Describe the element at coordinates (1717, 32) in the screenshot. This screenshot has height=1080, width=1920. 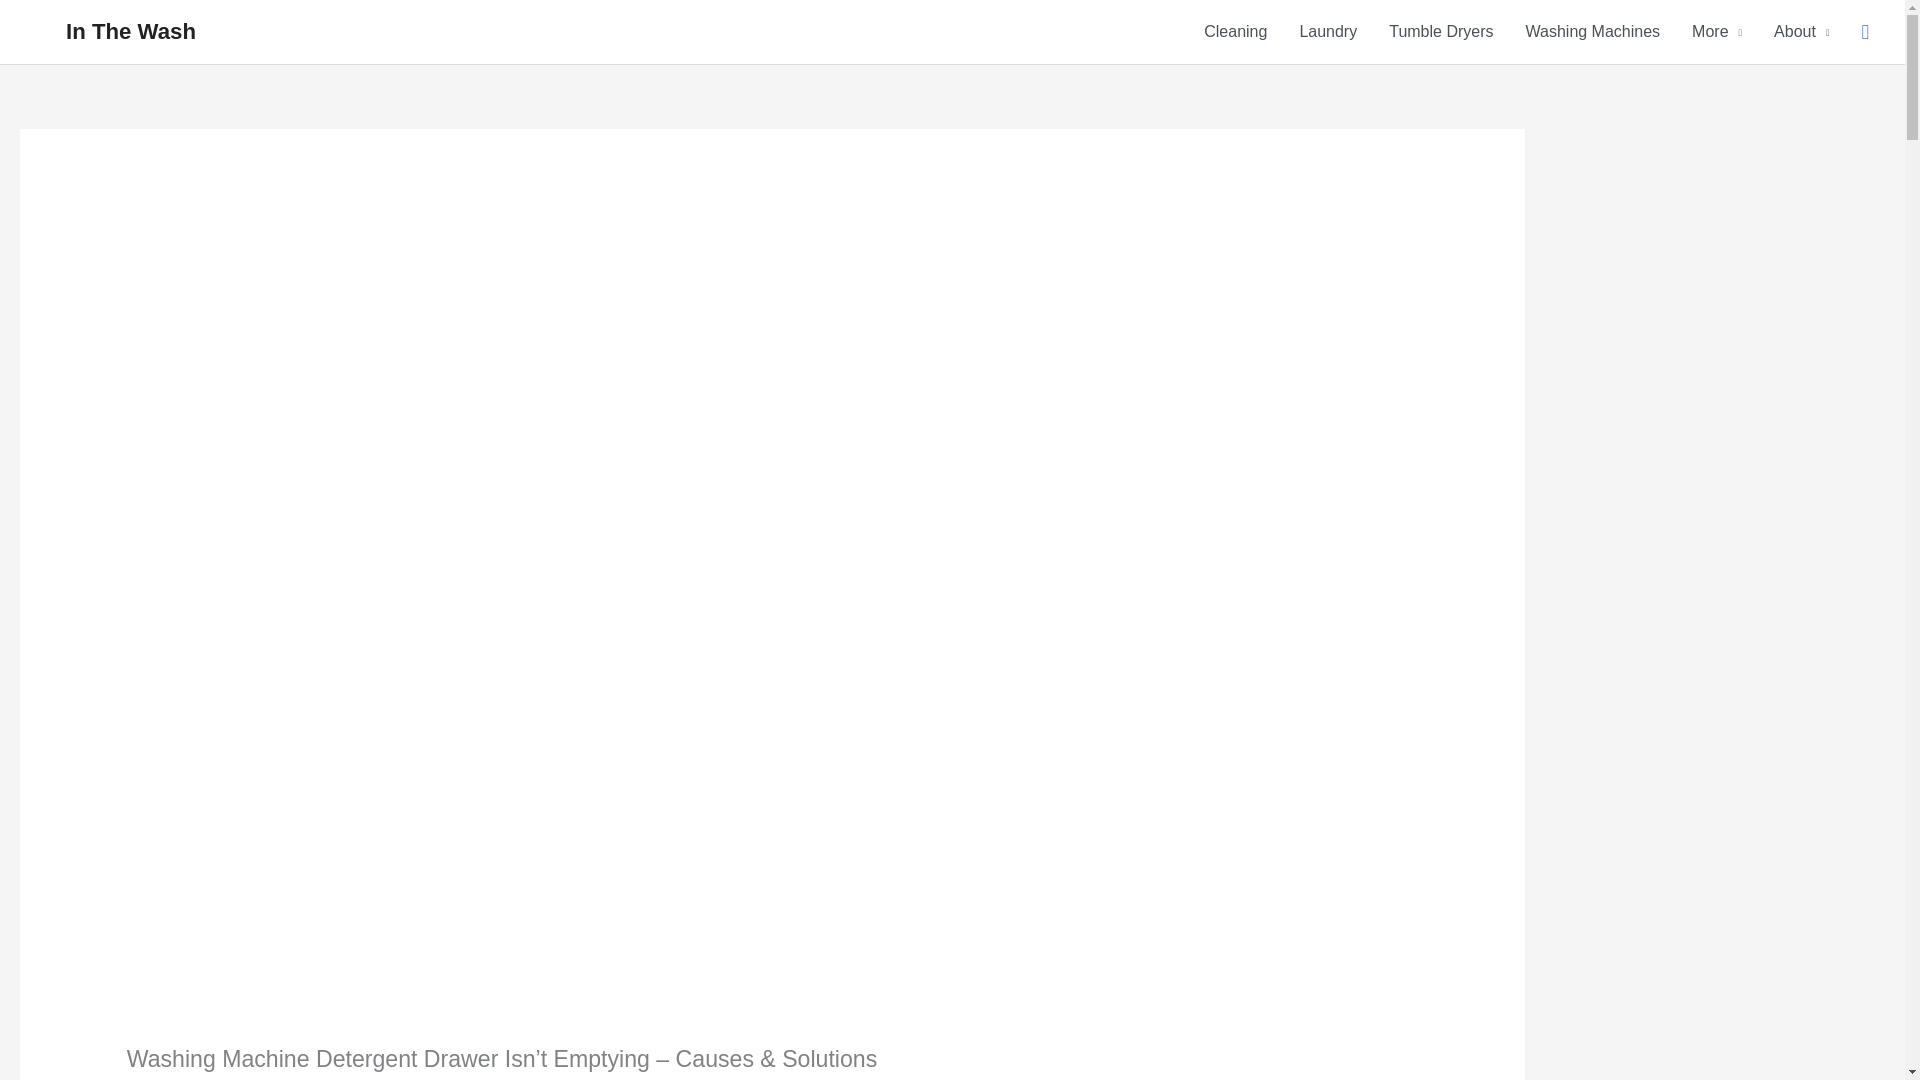
I see `More` at that location.